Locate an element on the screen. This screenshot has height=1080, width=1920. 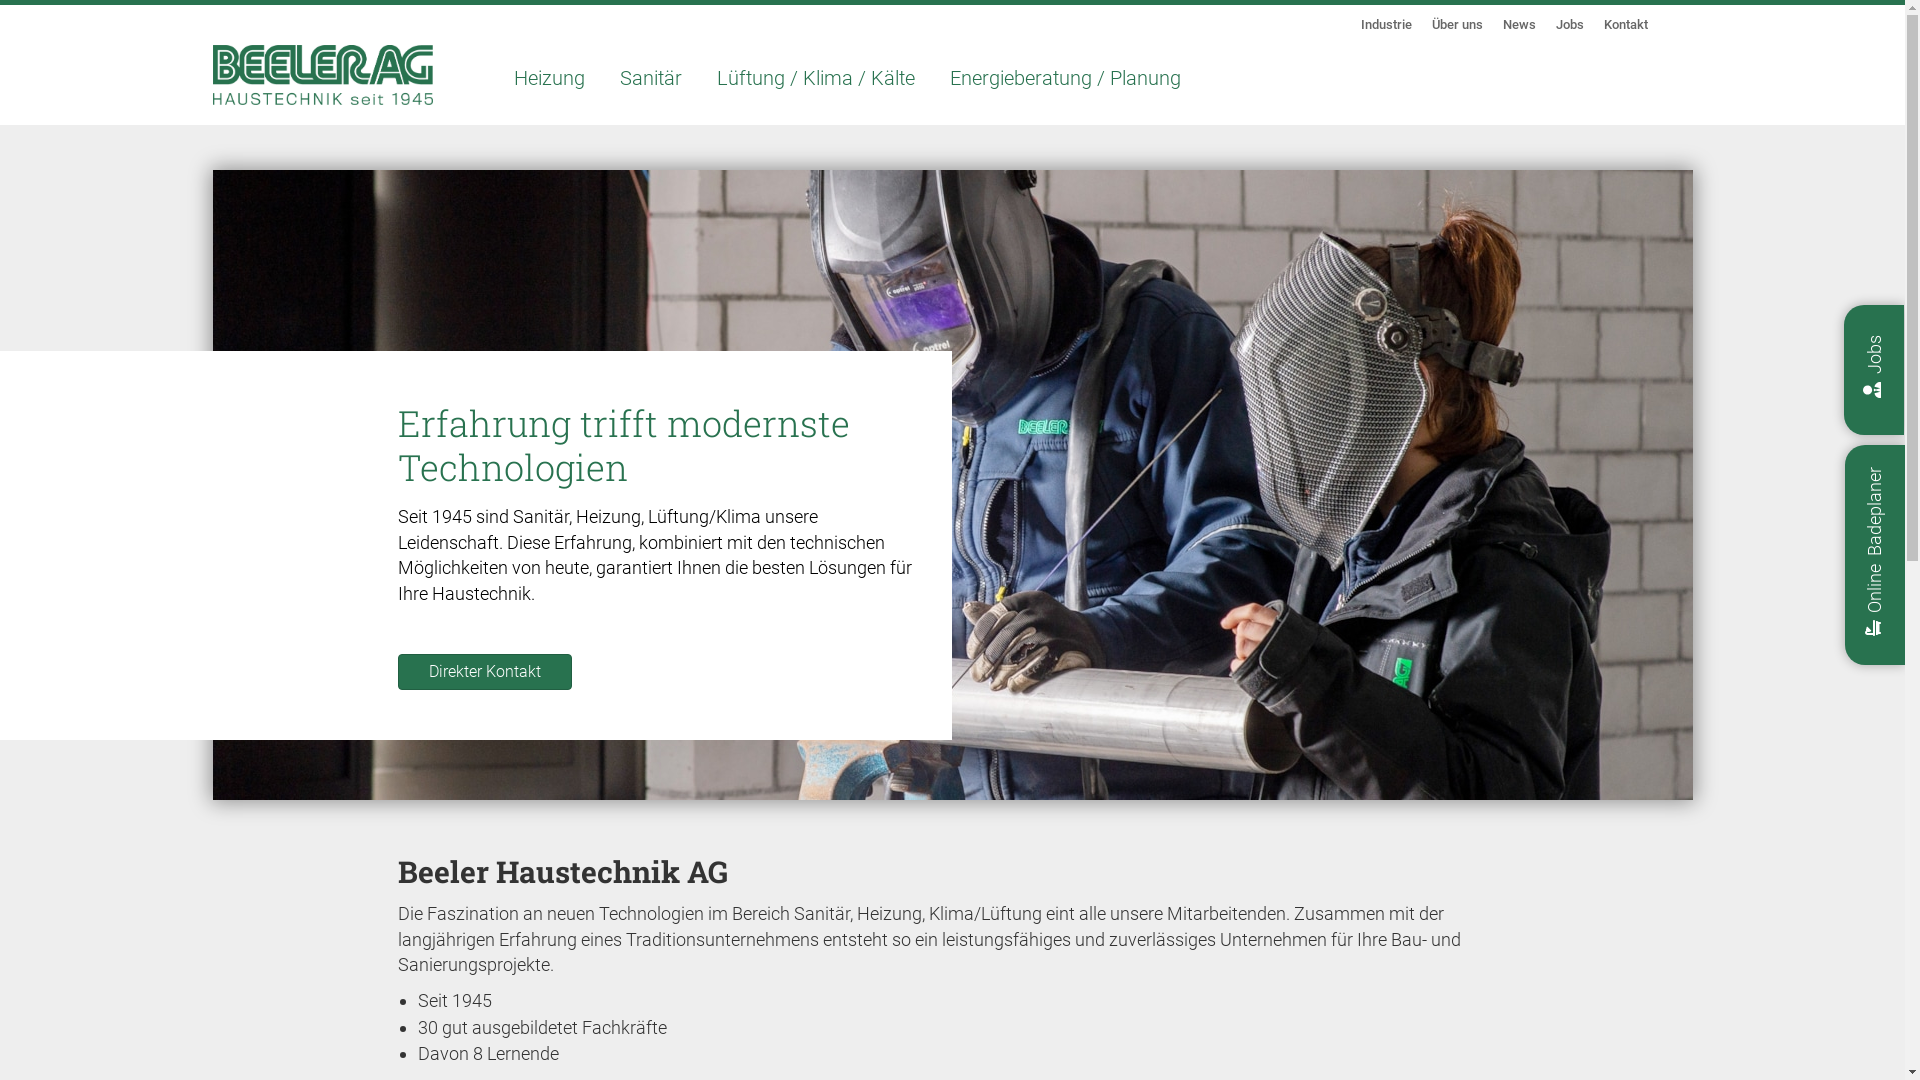
Kontakt is located at coordinates (1626, 24).